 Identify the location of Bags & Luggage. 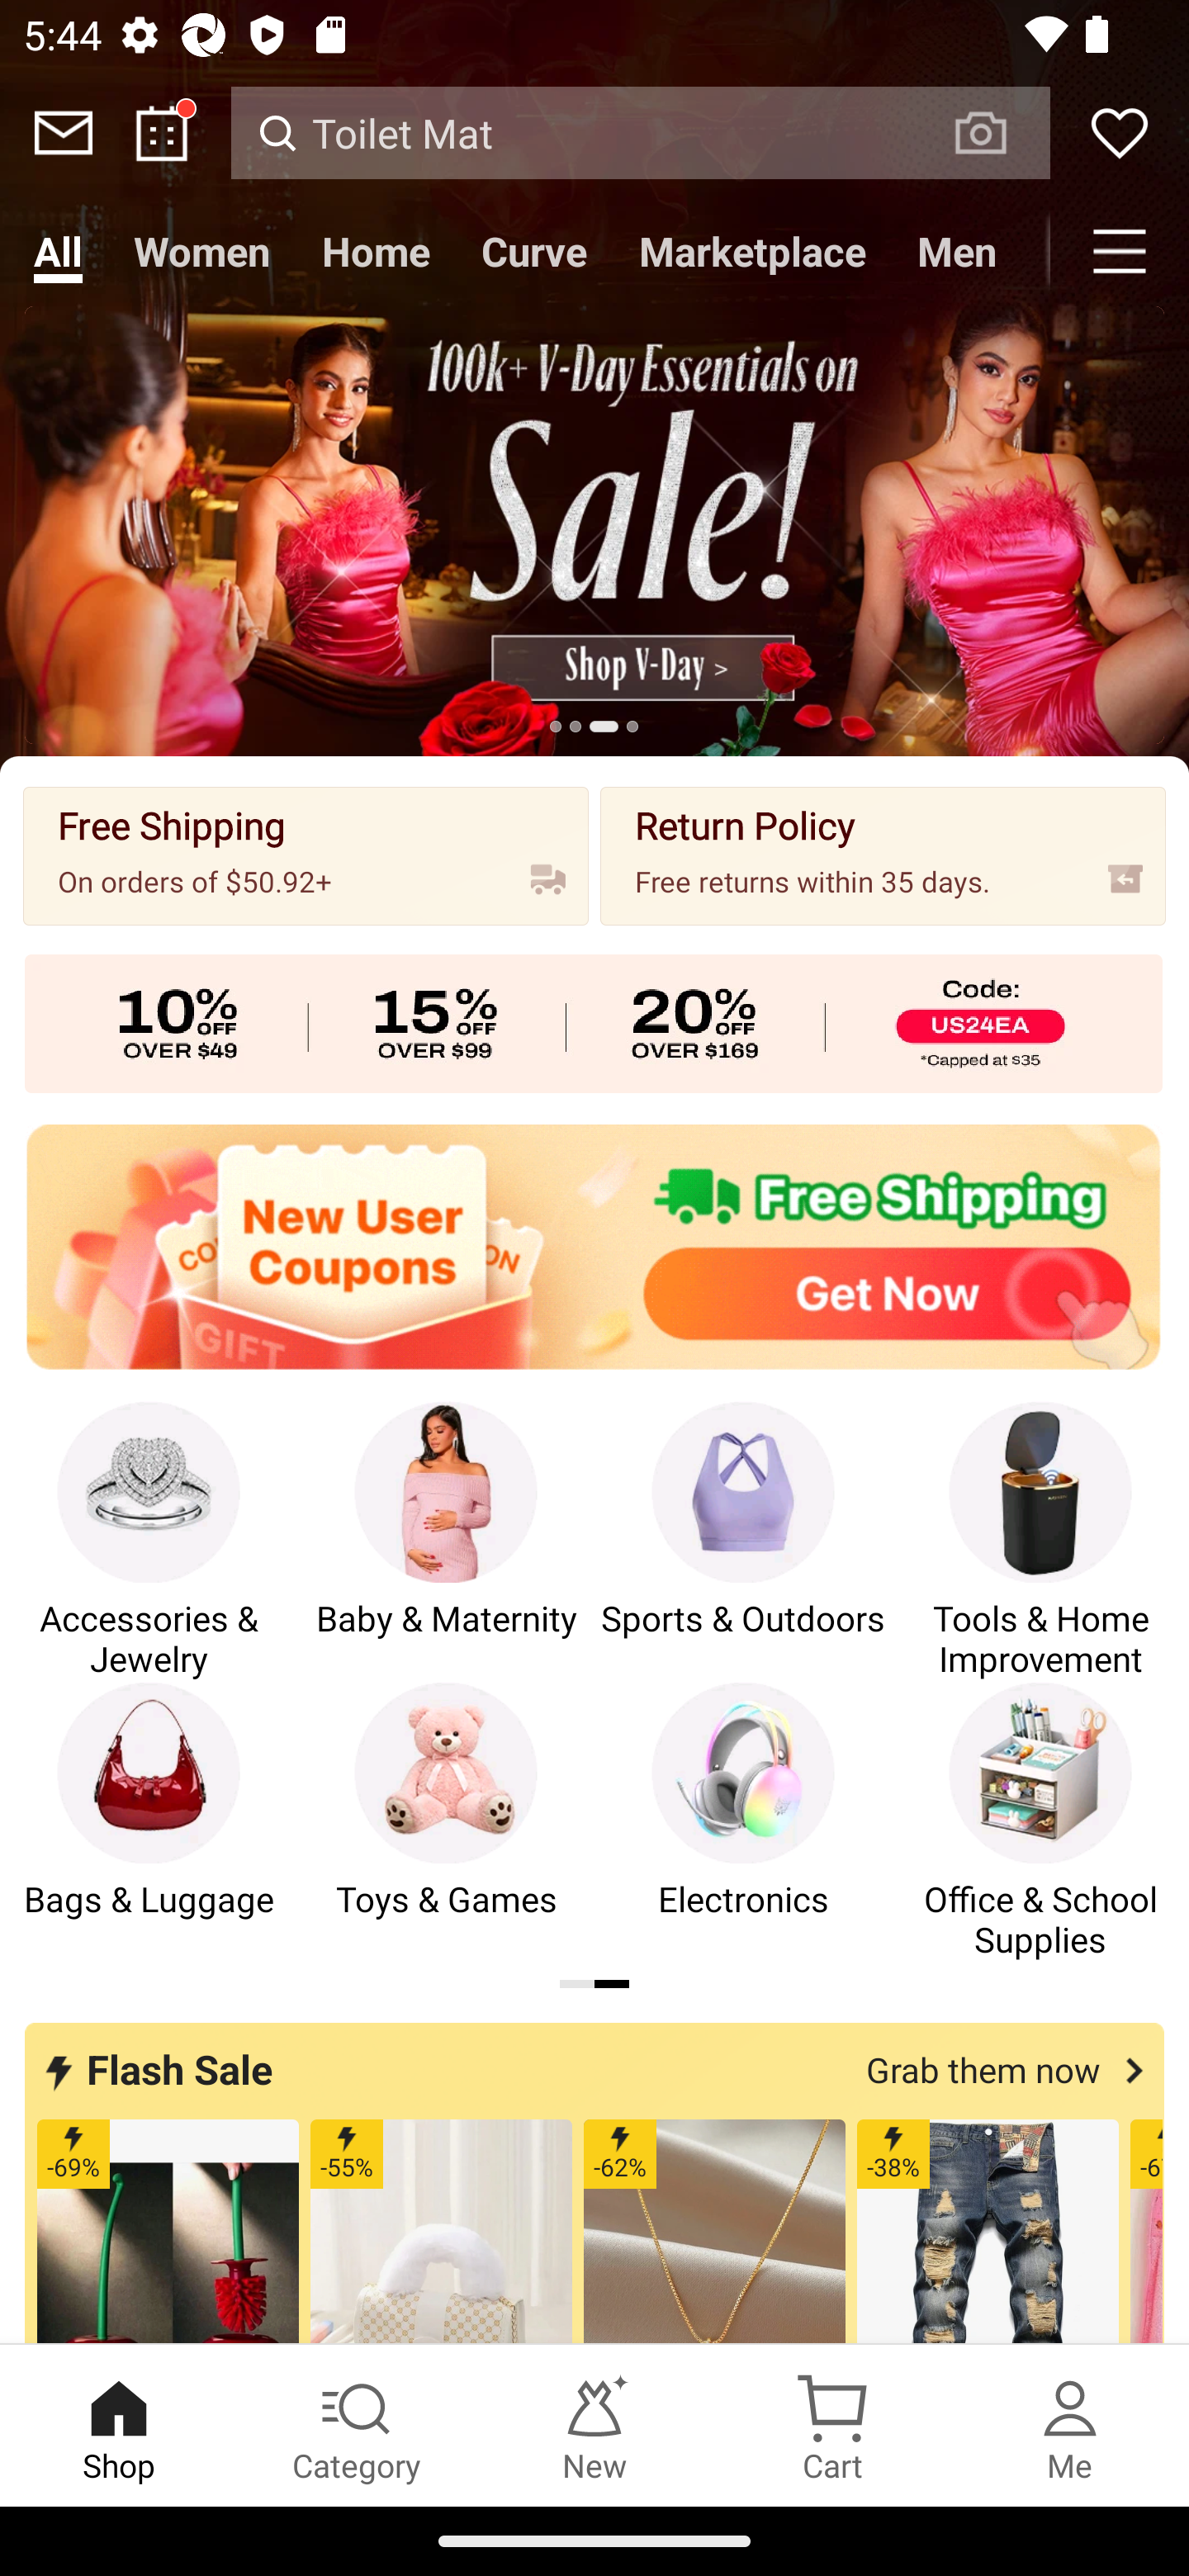
(149, 1822).